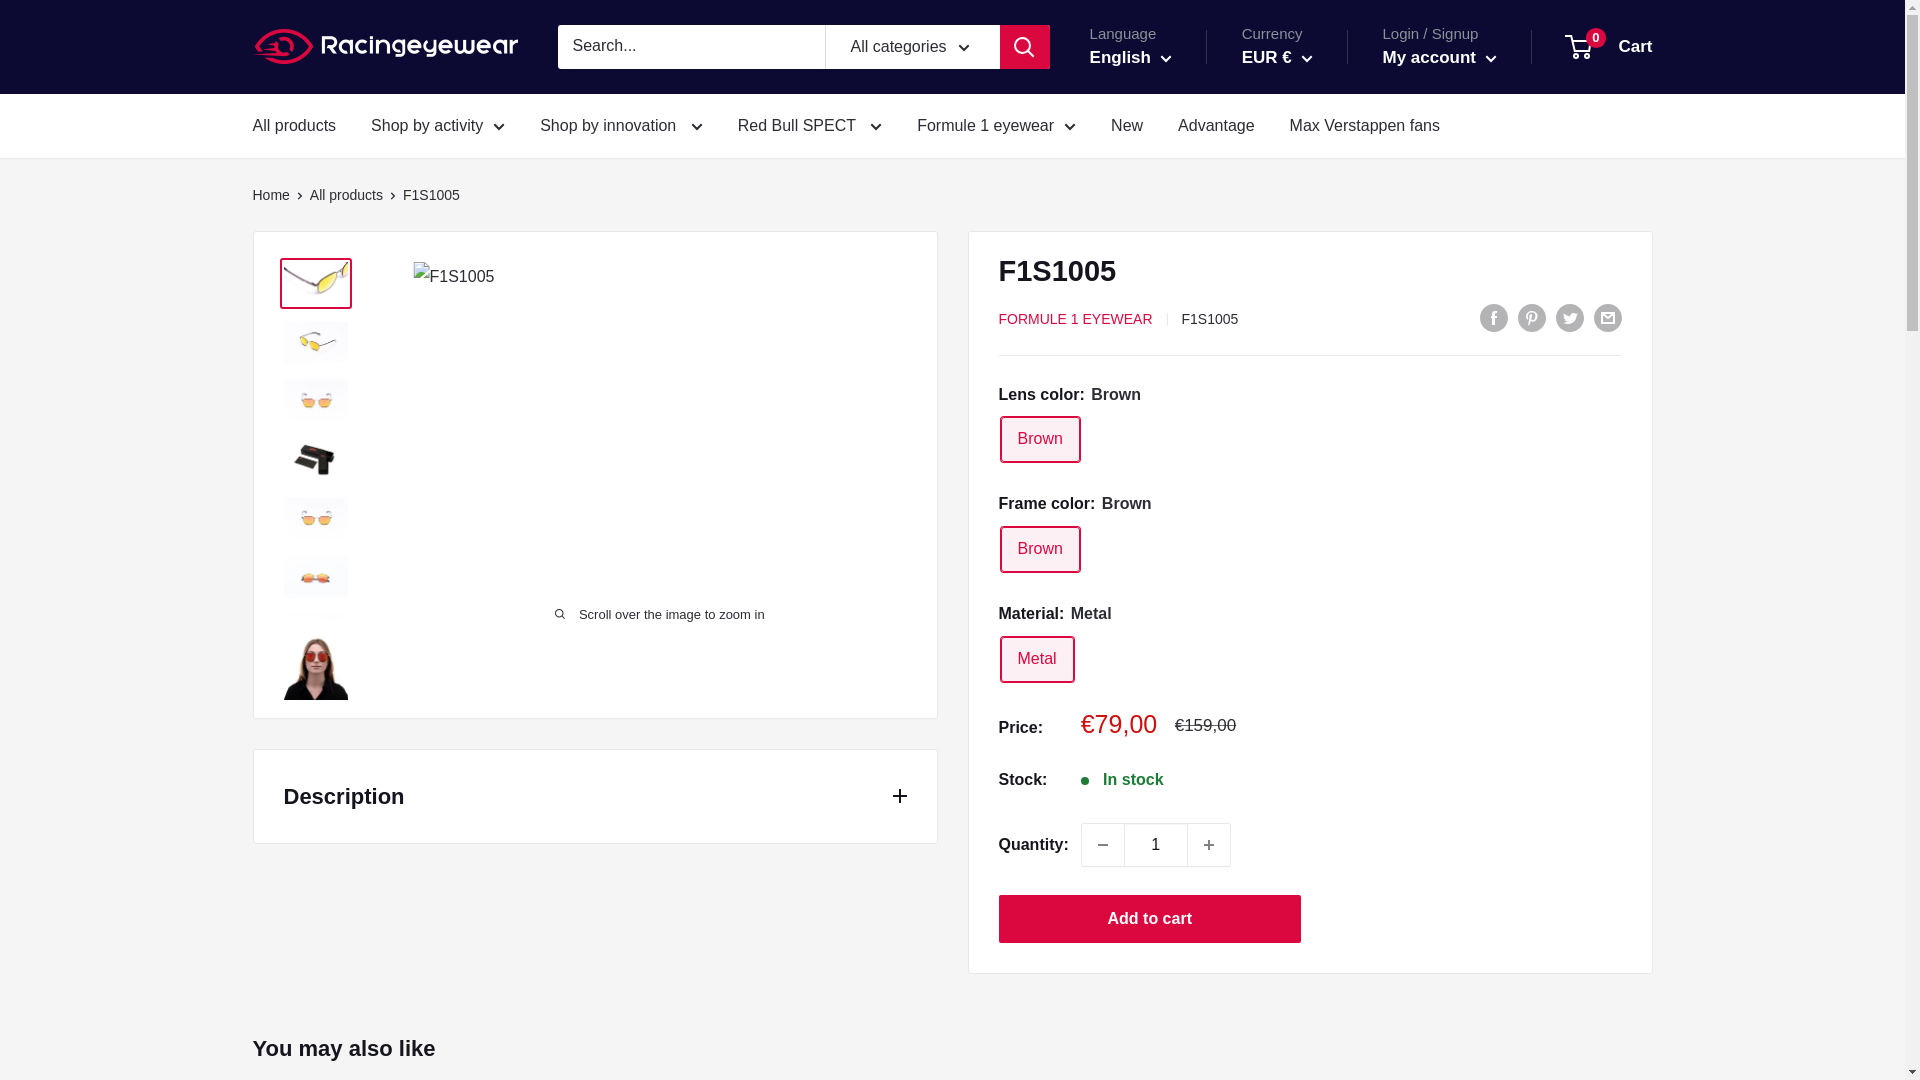  Describe the element at coordinates (1102, 845) in the screenshot. I see `Decrease quantity by 1` at that location.